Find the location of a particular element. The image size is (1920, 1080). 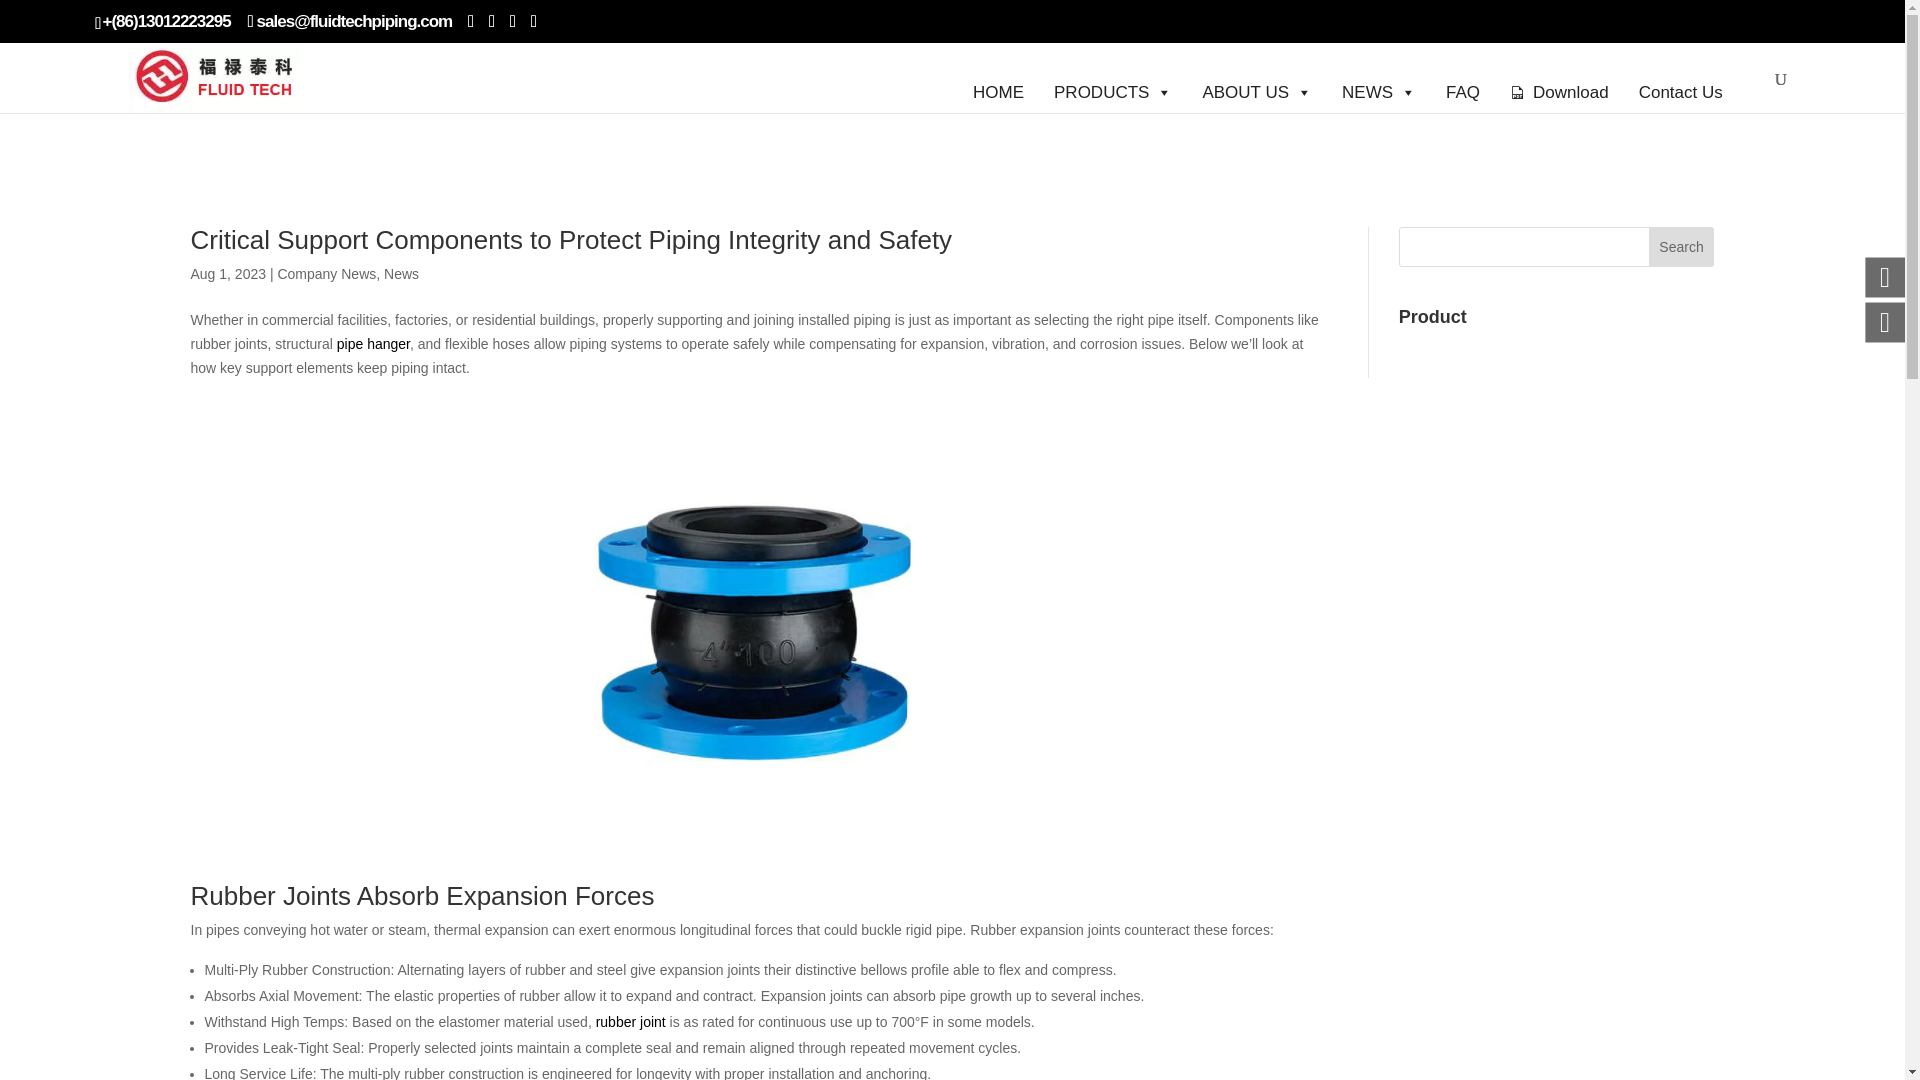

HOME is located at coordinates (998, 77).